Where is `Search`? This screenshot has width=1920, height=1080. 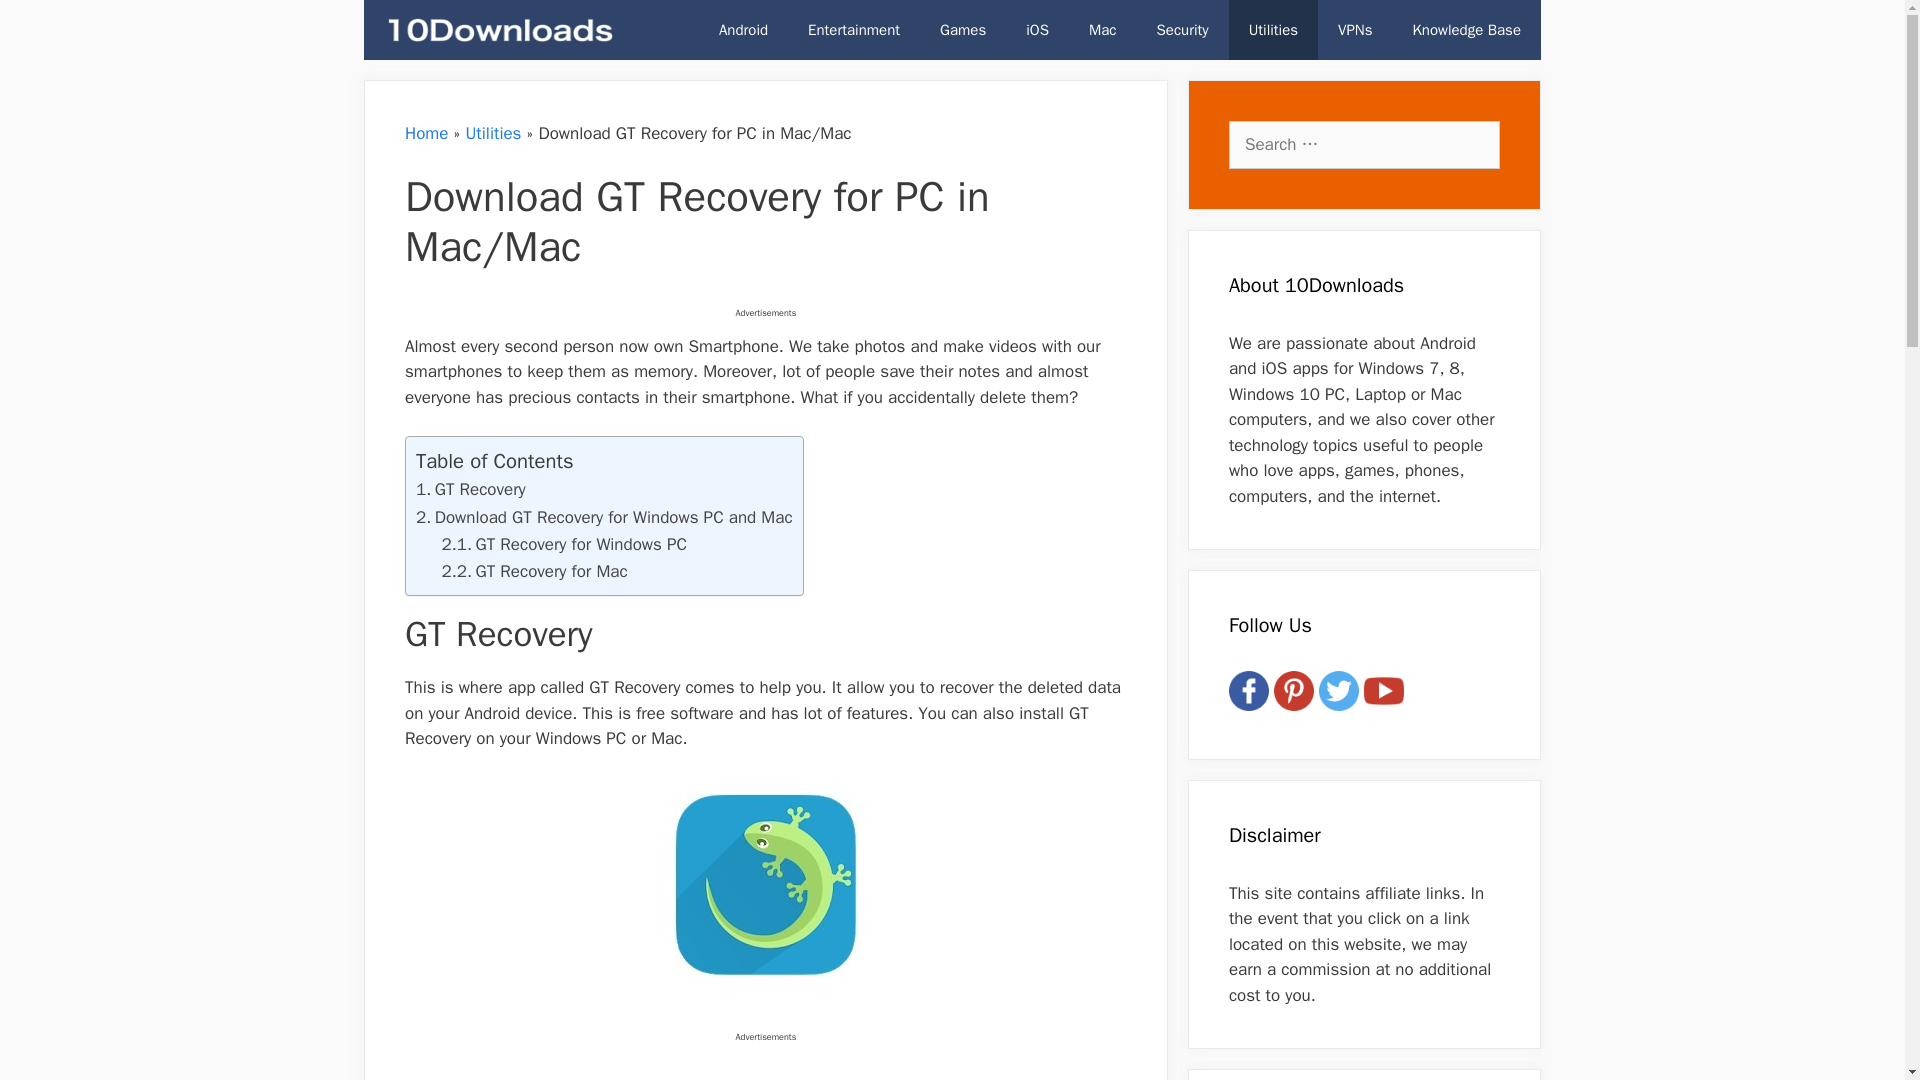
Search is located at coordinates (44, 22).